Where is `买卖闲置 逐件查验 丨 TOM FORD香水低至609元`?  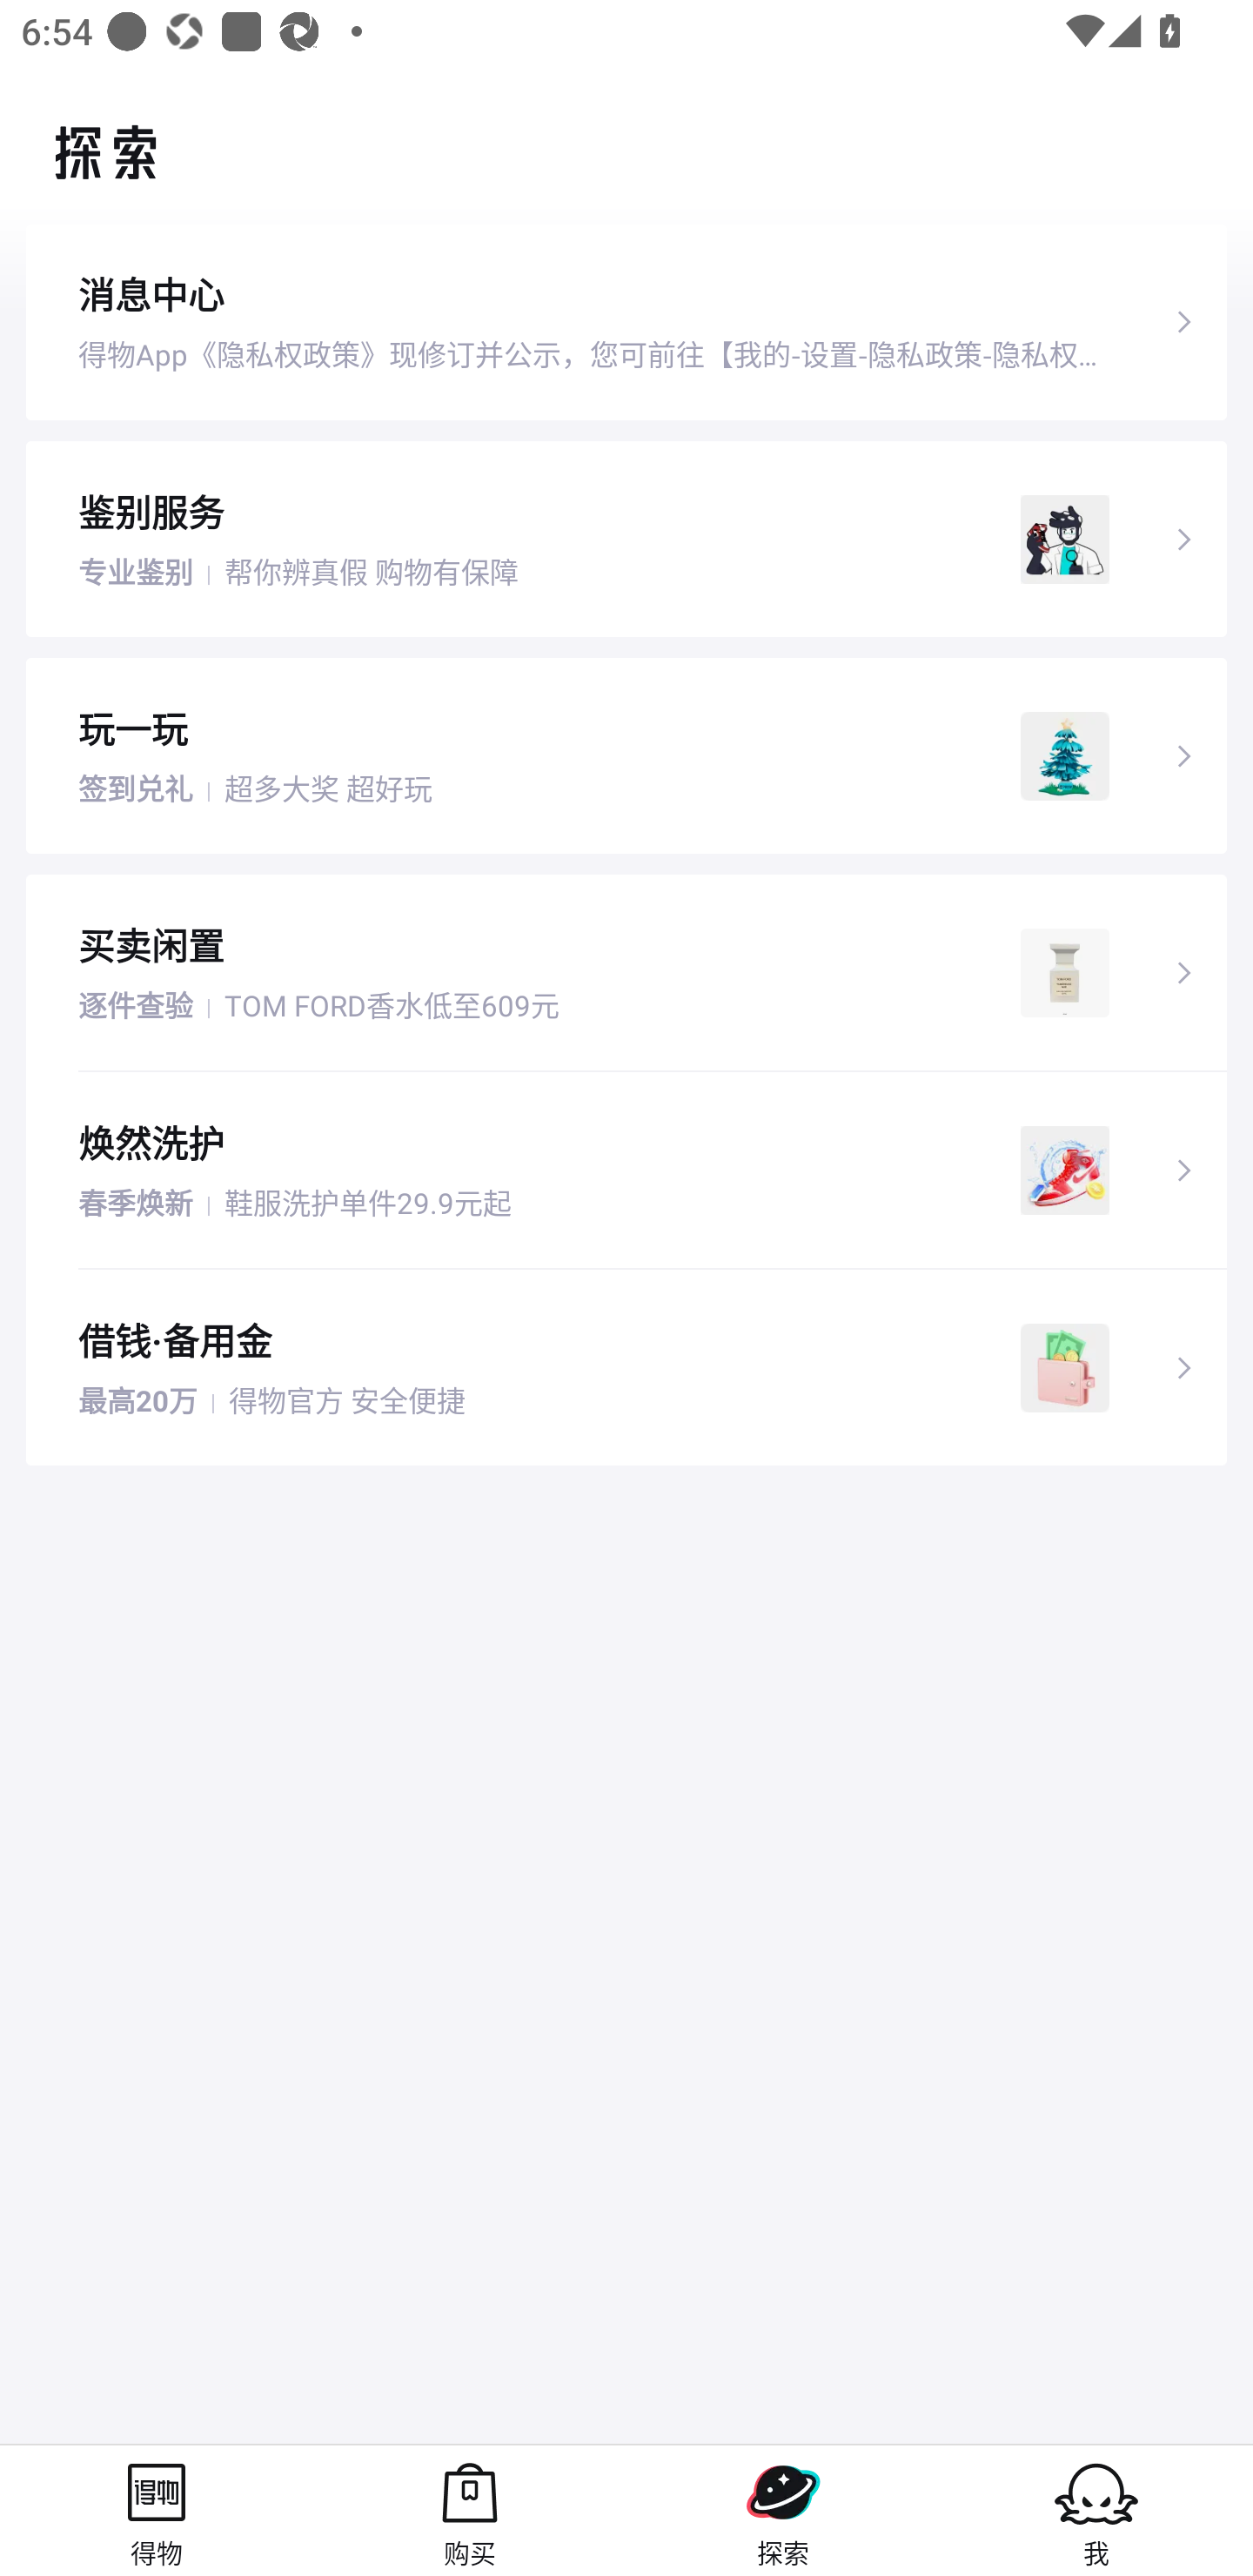
买卖闲置 逐件查验 丨 TOM FORD香水低至609元 is located at coordinates (626, 973).